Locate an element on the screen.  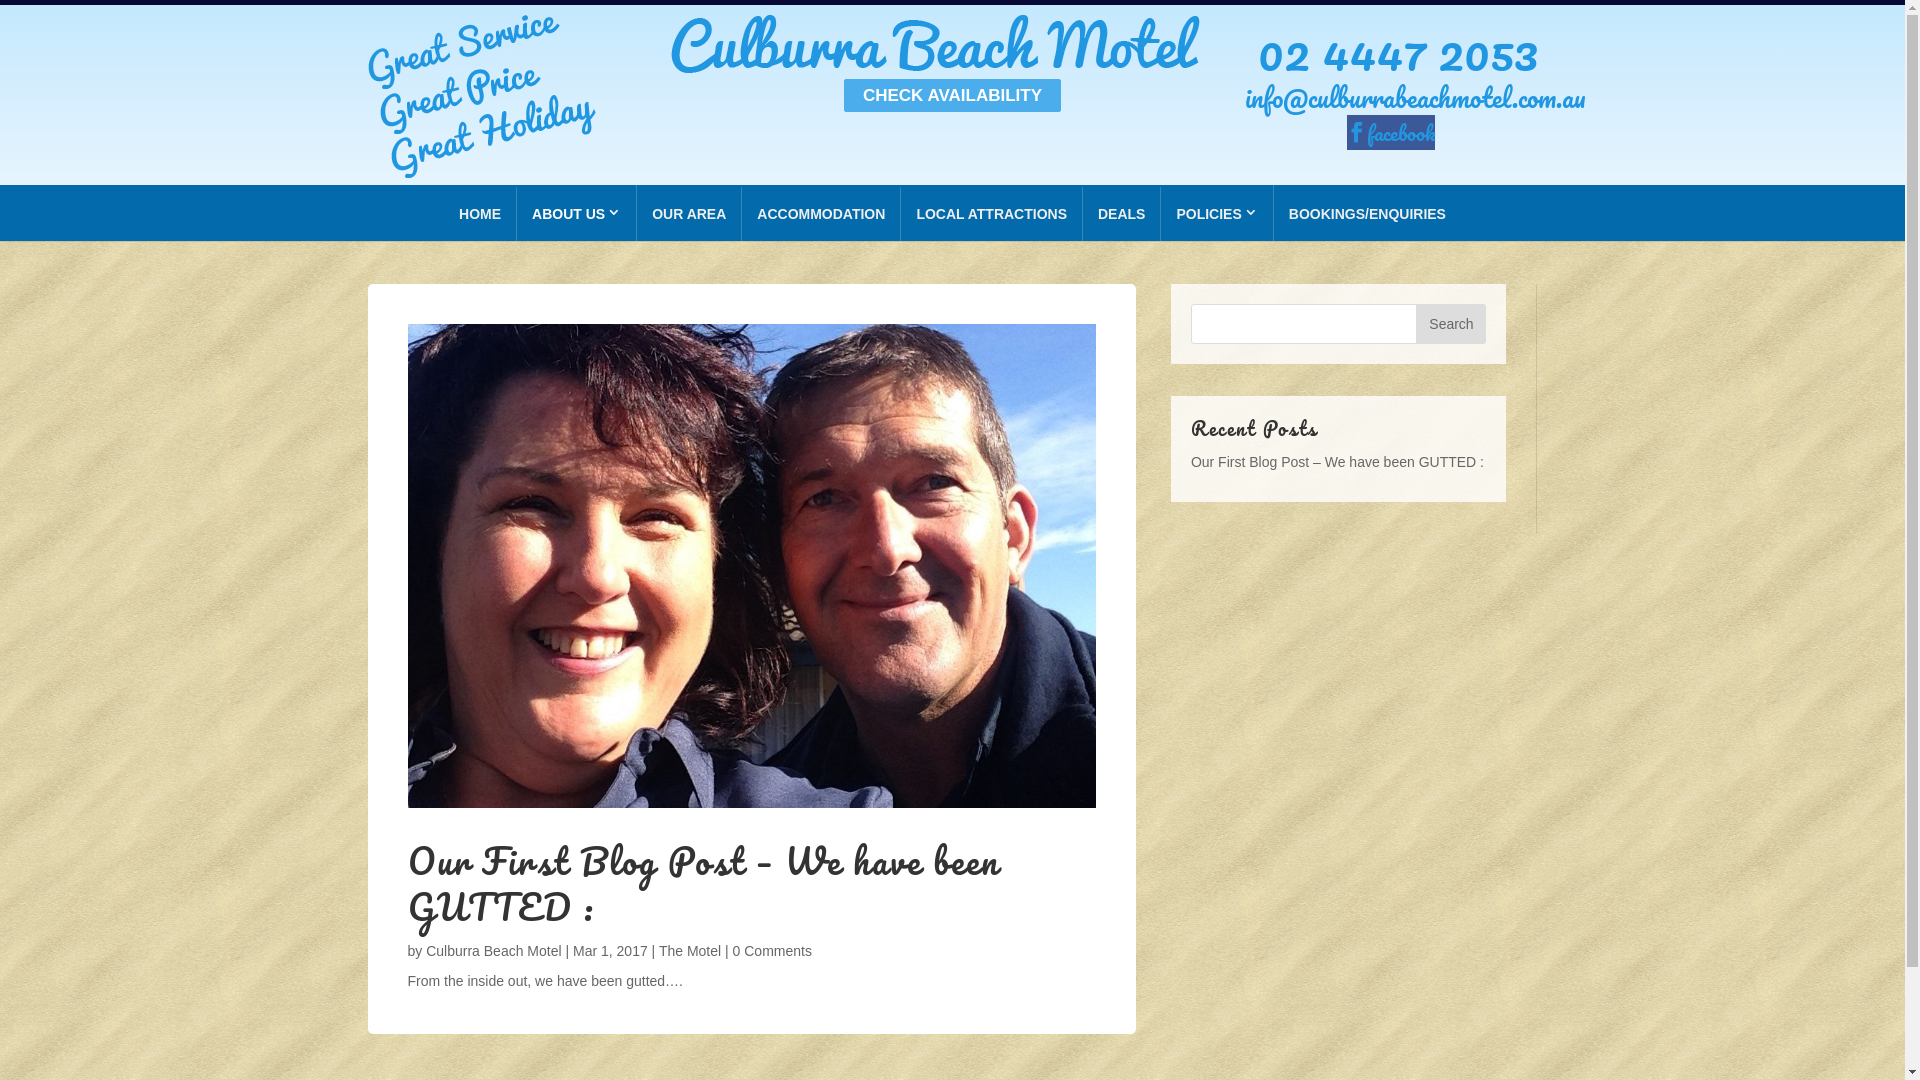
CHECK AVAILABILITY is located at coordinates (952, 96).